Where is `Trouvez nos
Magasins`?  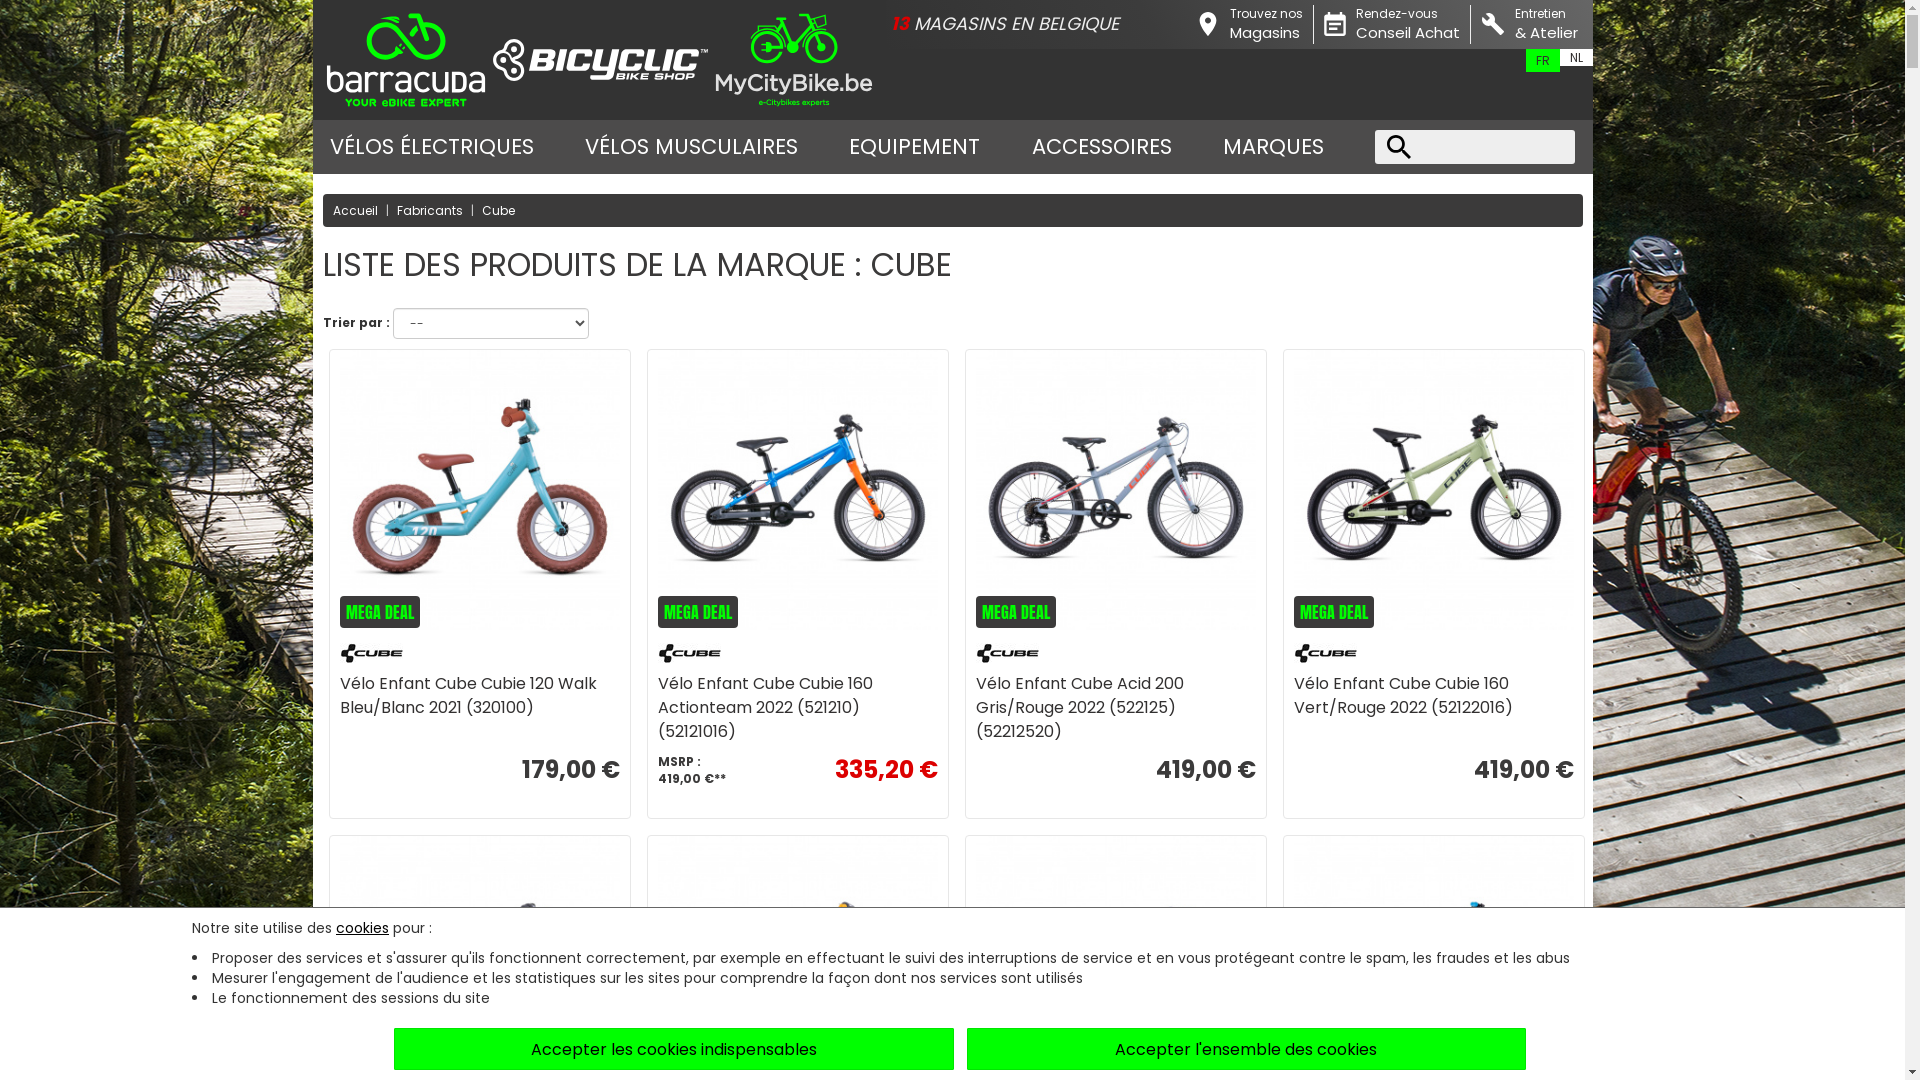 Trouvez nos
Magasins is located at coordinates (1250, 24).